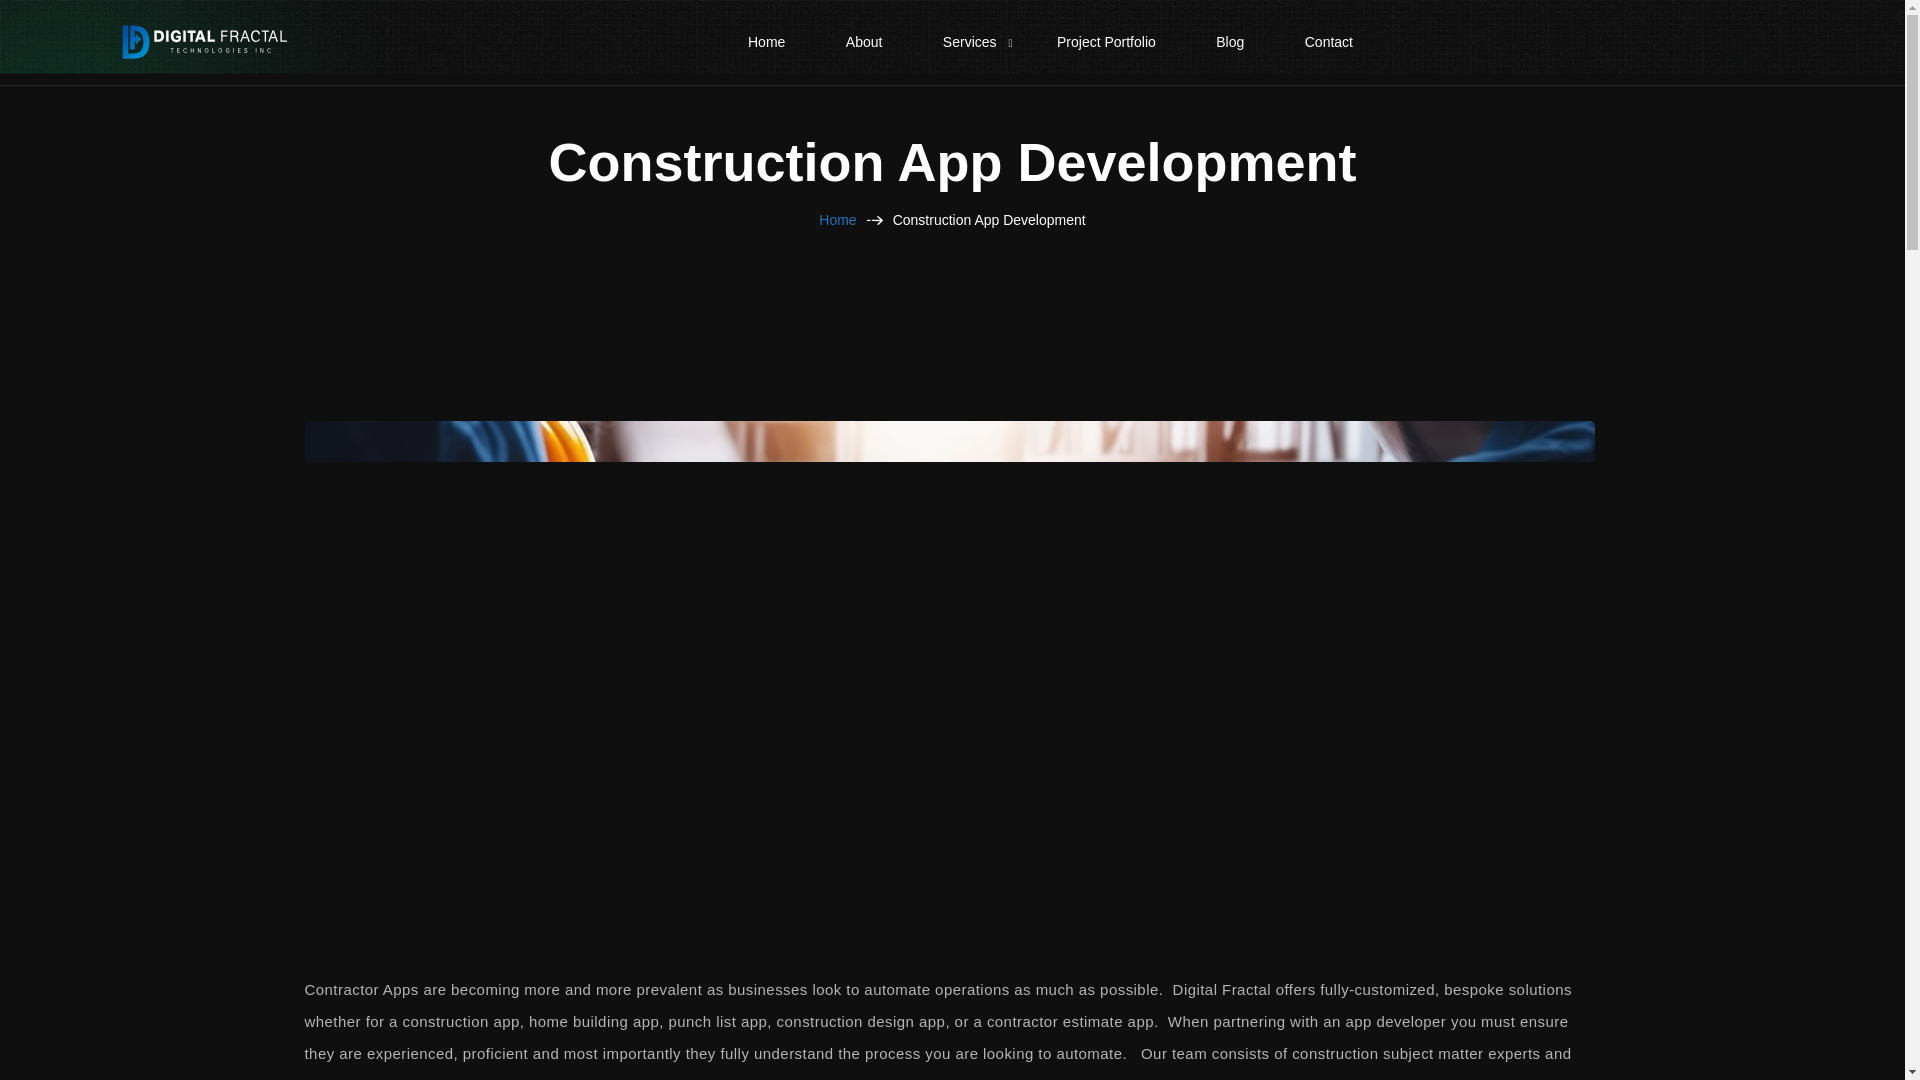 The height and width of the screenshot is (1080, 1920). Describe the element at coordinates (1395, 1022) in the screenshot. I see `app developer` at that location.